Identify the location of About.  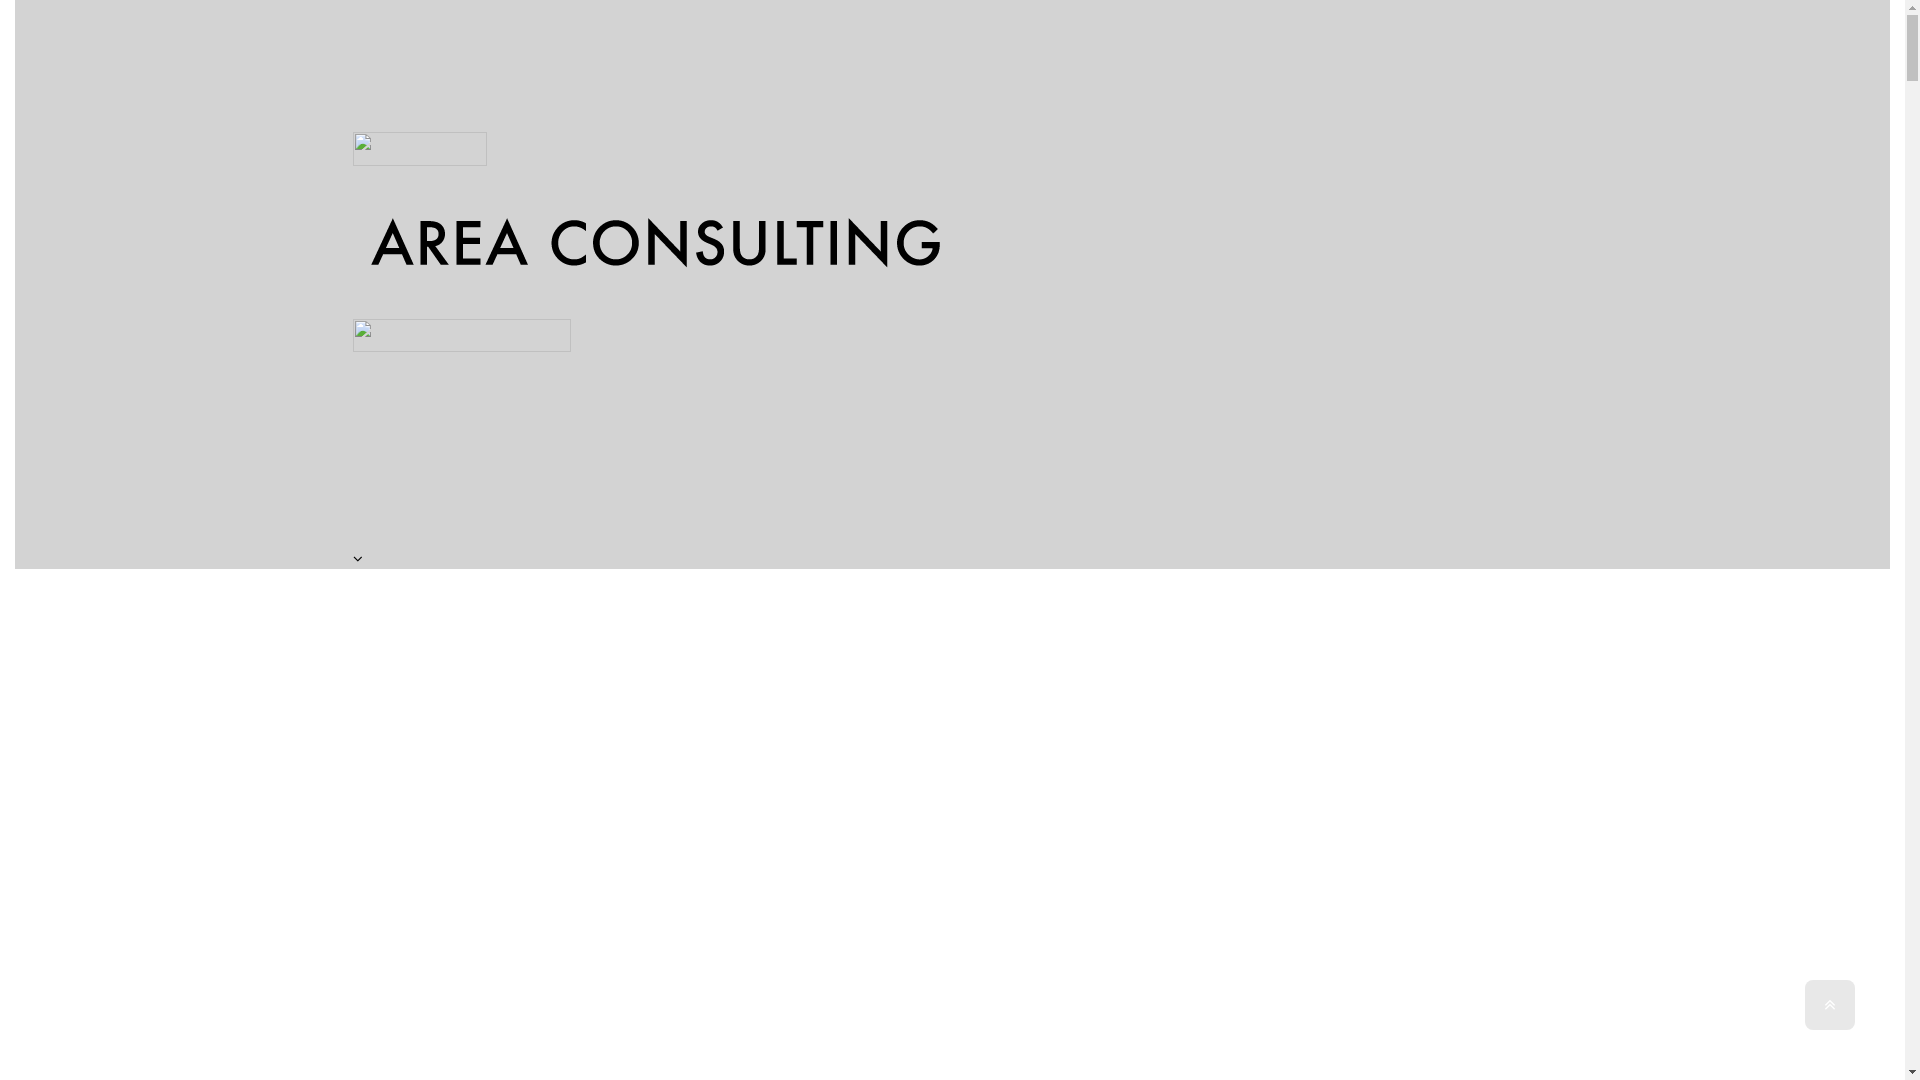
(952, 698).